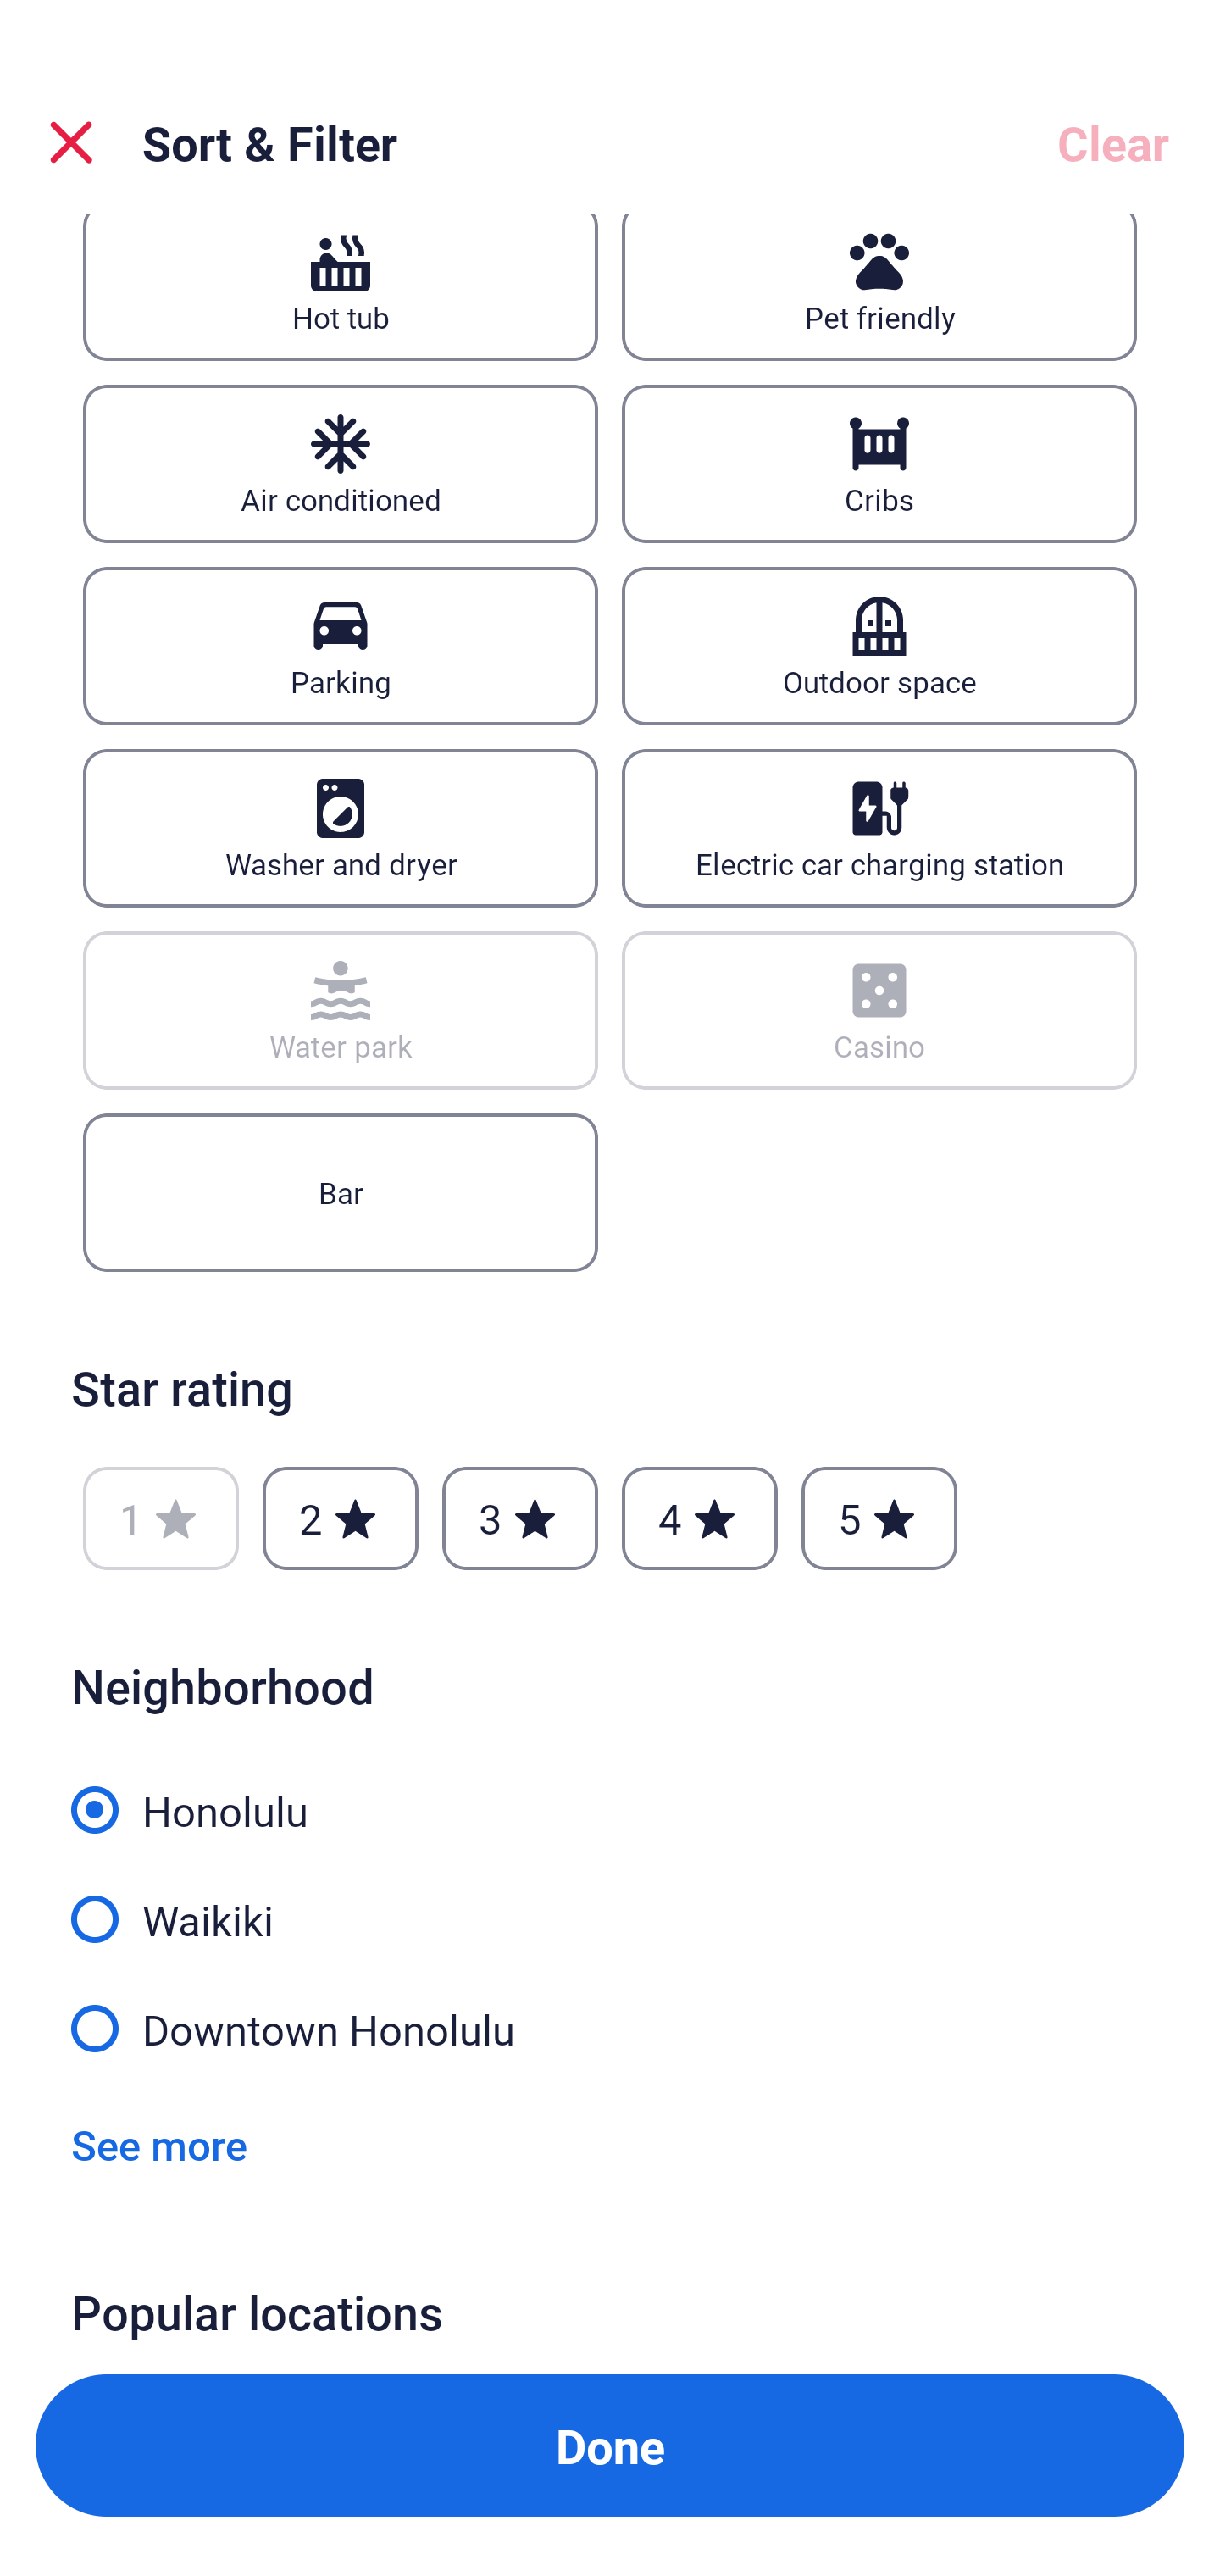 The width and height of the screenshot is (1220, 2576). Describe the element at coordinates (610, 2446) in the screenshot. I see `Apply and close Sort and Filter Done` at that location.